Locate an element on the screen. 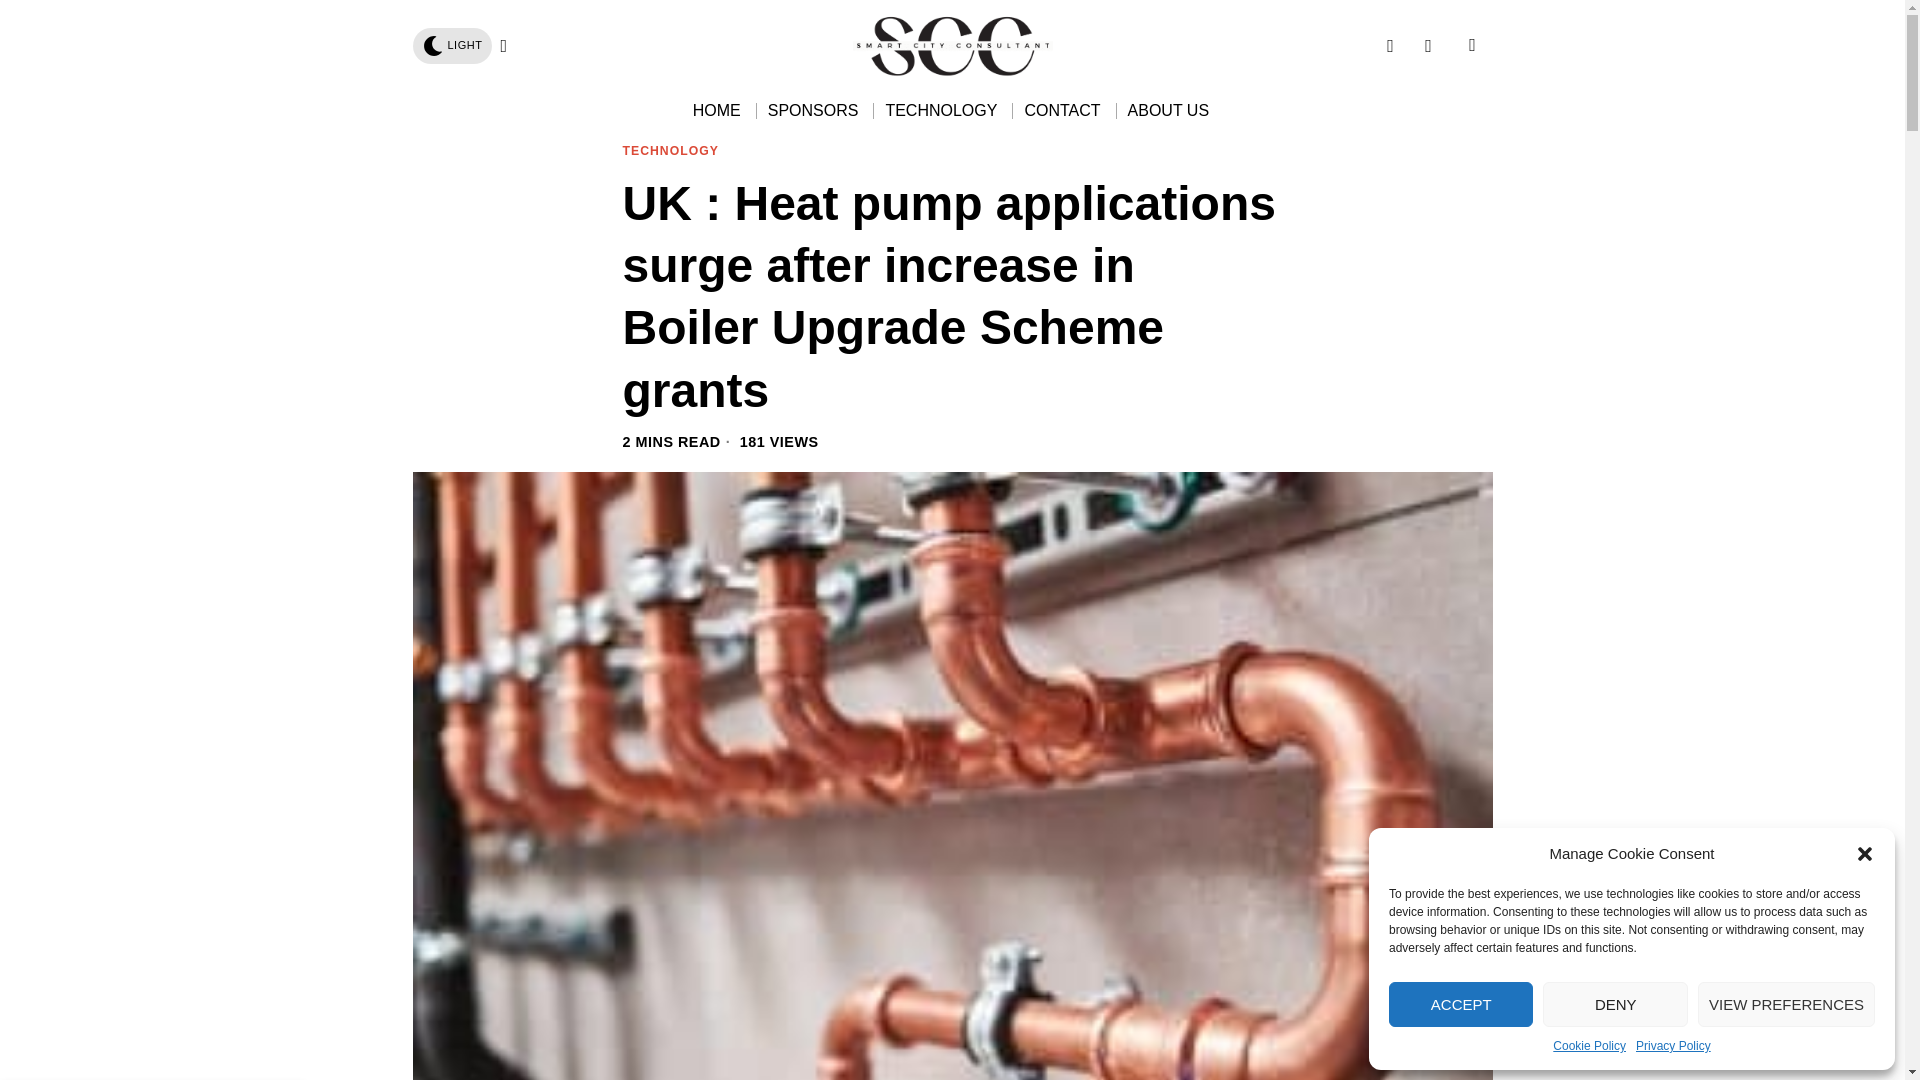  HOME is located at coordinates (718, 110).